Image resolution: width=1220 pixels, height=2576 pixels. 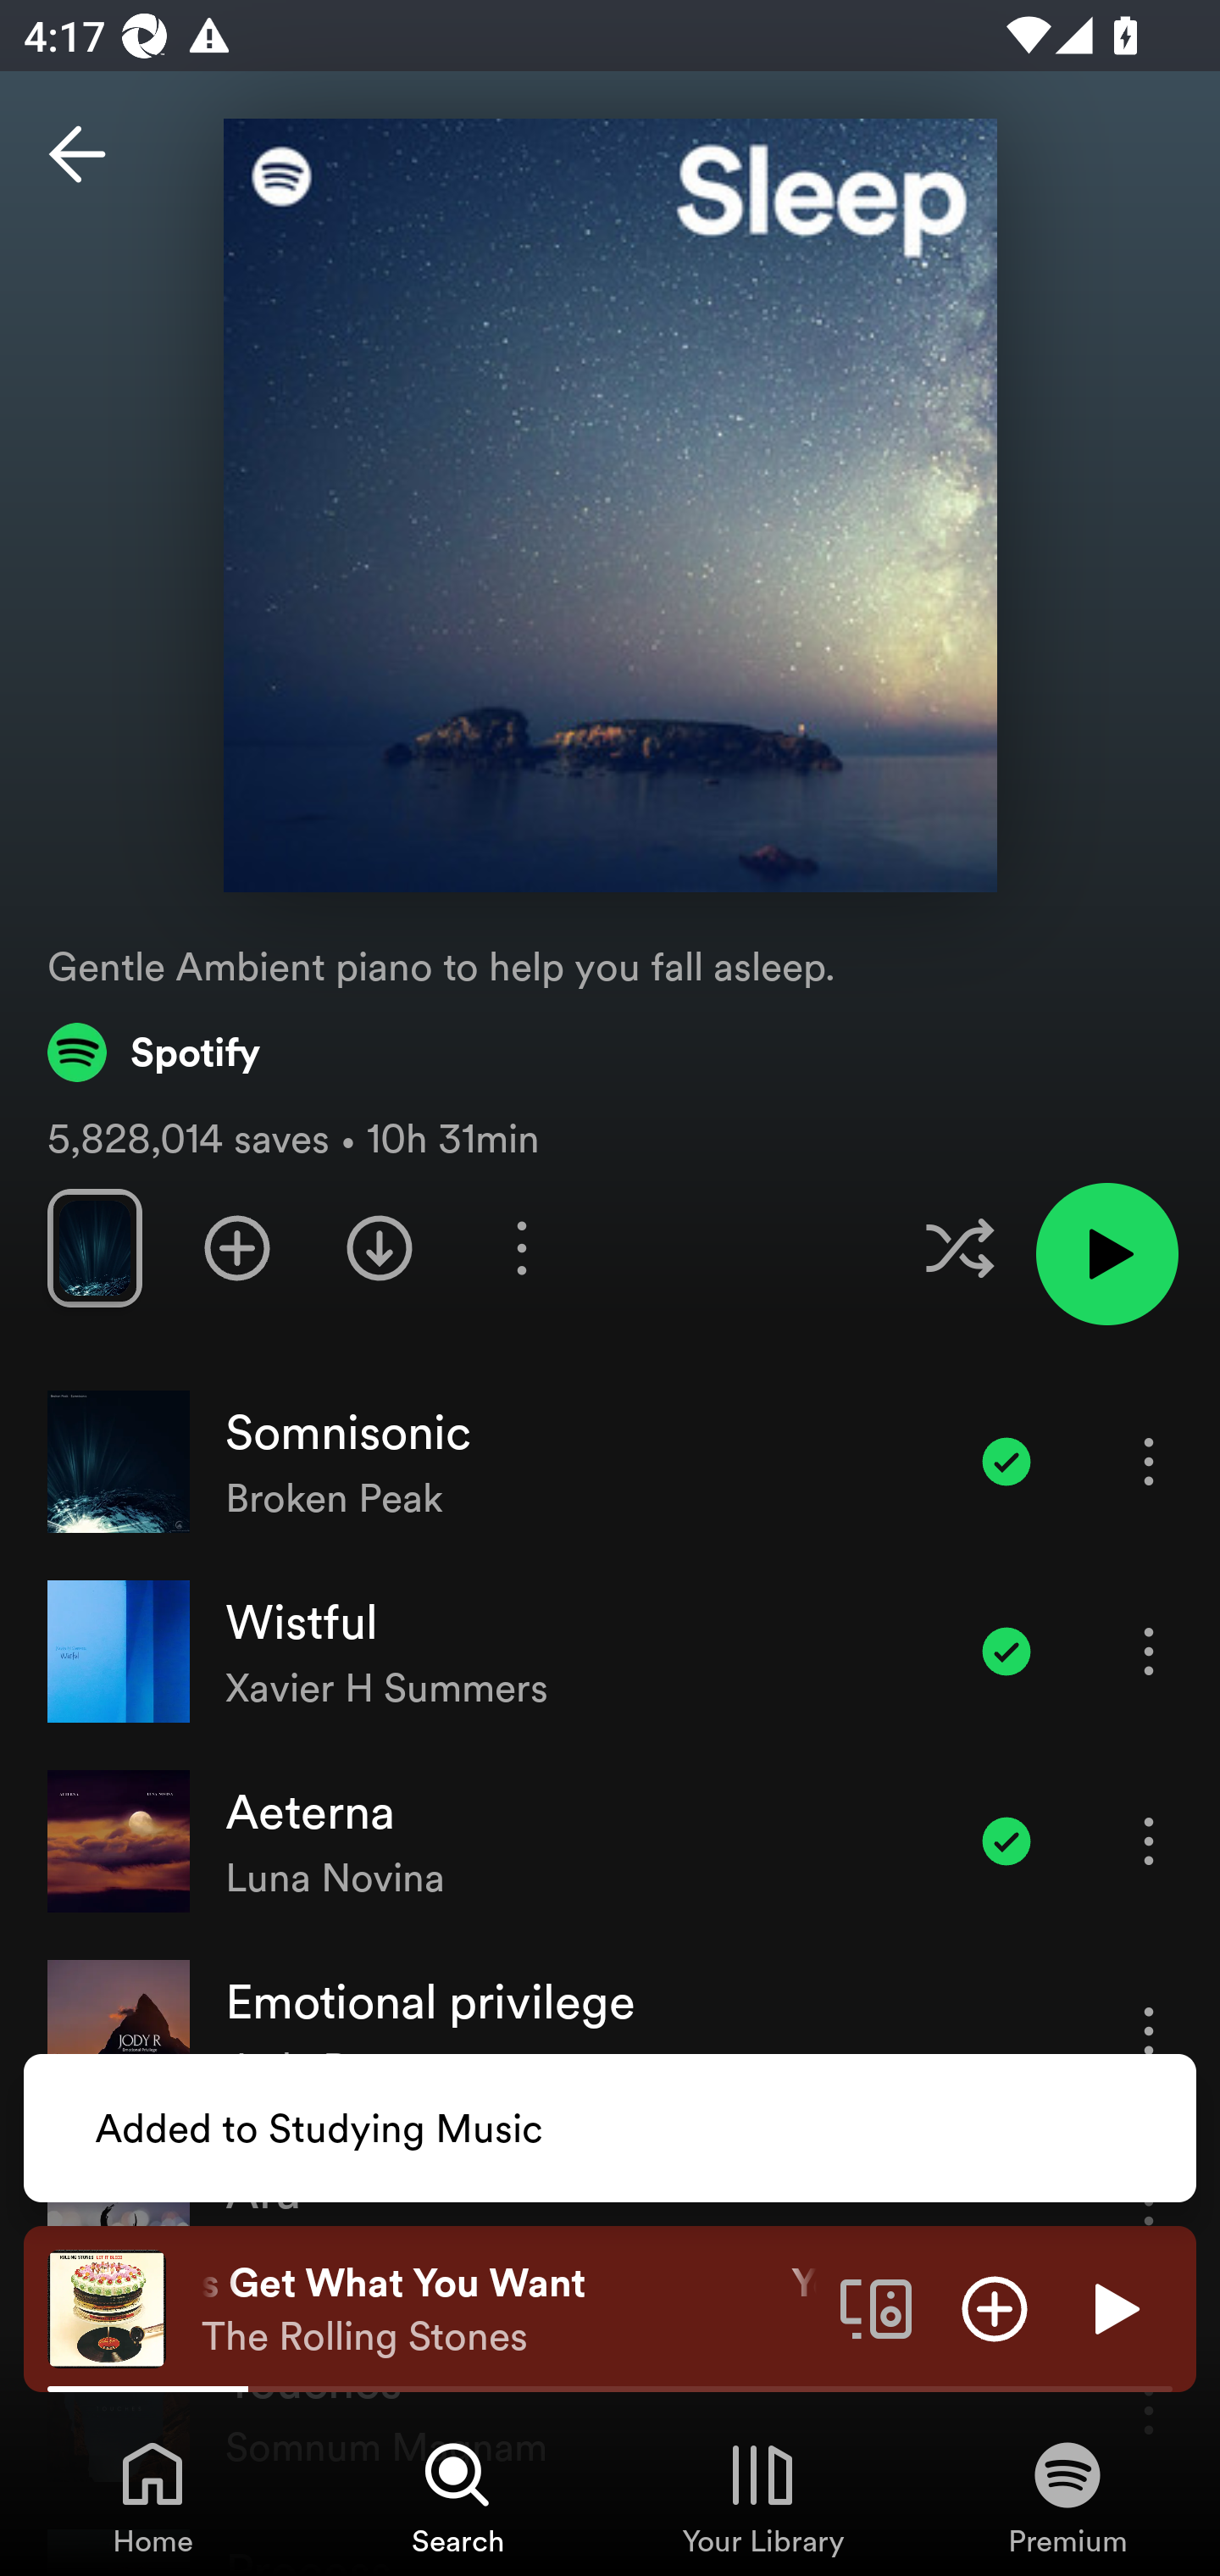 What do you see at coordinates (77, 154) in the screenshot?
I see `Back` at bounding box center [77, 154].